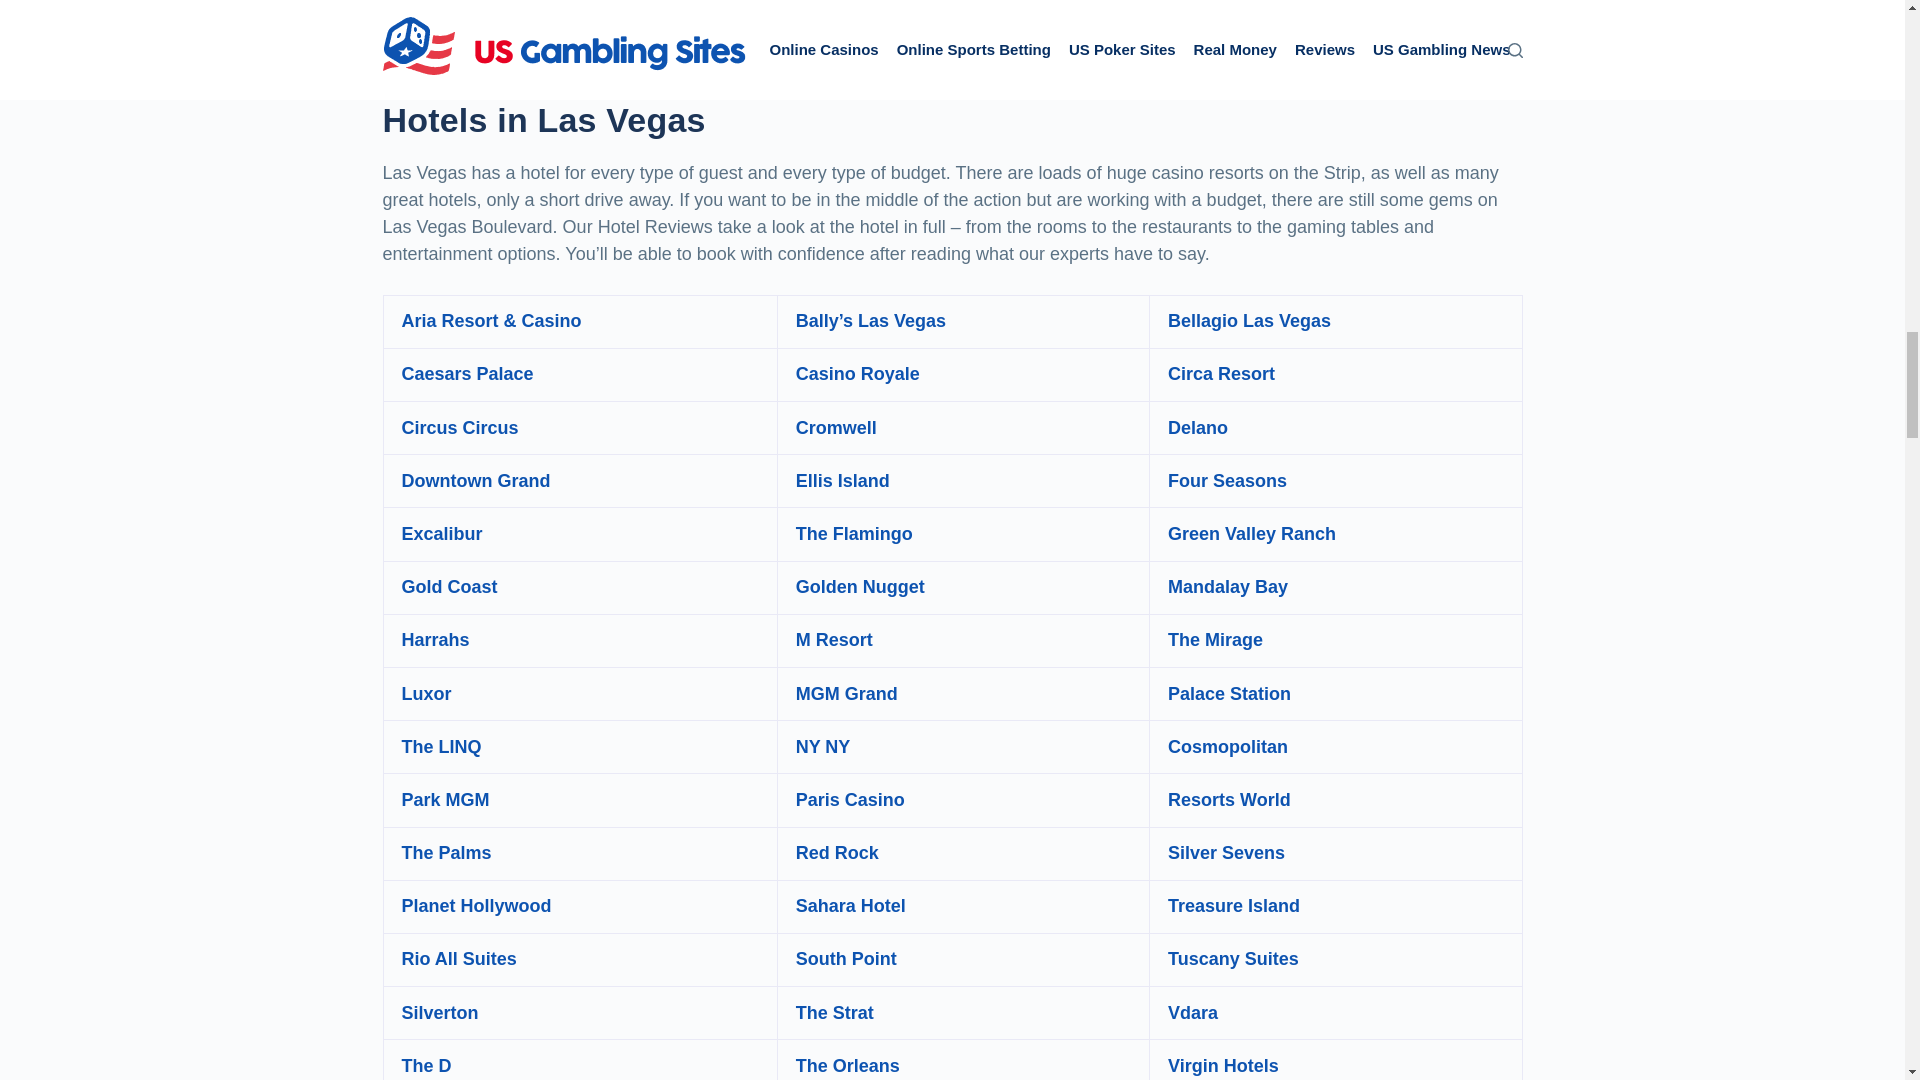 This screenshot has height=1080, width=1920. Describe the element at coordinates (860, 586) in the screenshot. I see `Golden Nugget` at that location.